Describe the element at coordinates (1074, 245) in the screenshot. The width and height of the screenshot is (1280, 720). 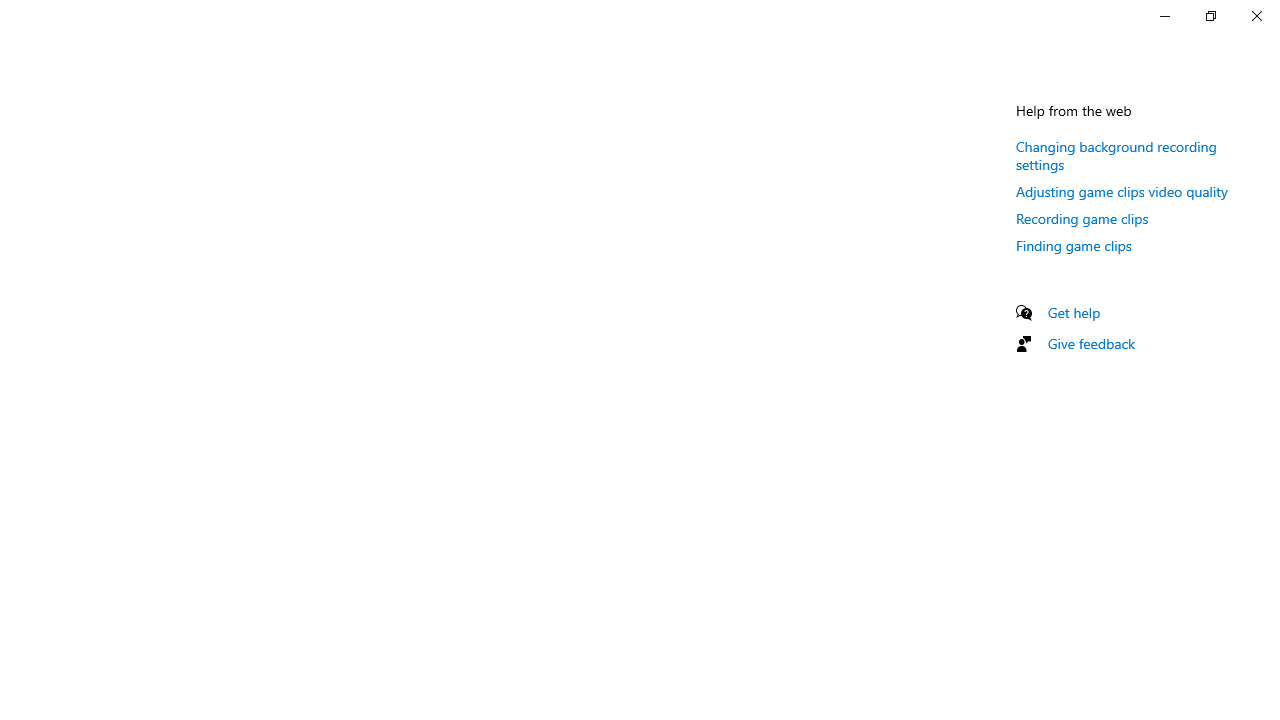
I see `Finding game clips` at that location.